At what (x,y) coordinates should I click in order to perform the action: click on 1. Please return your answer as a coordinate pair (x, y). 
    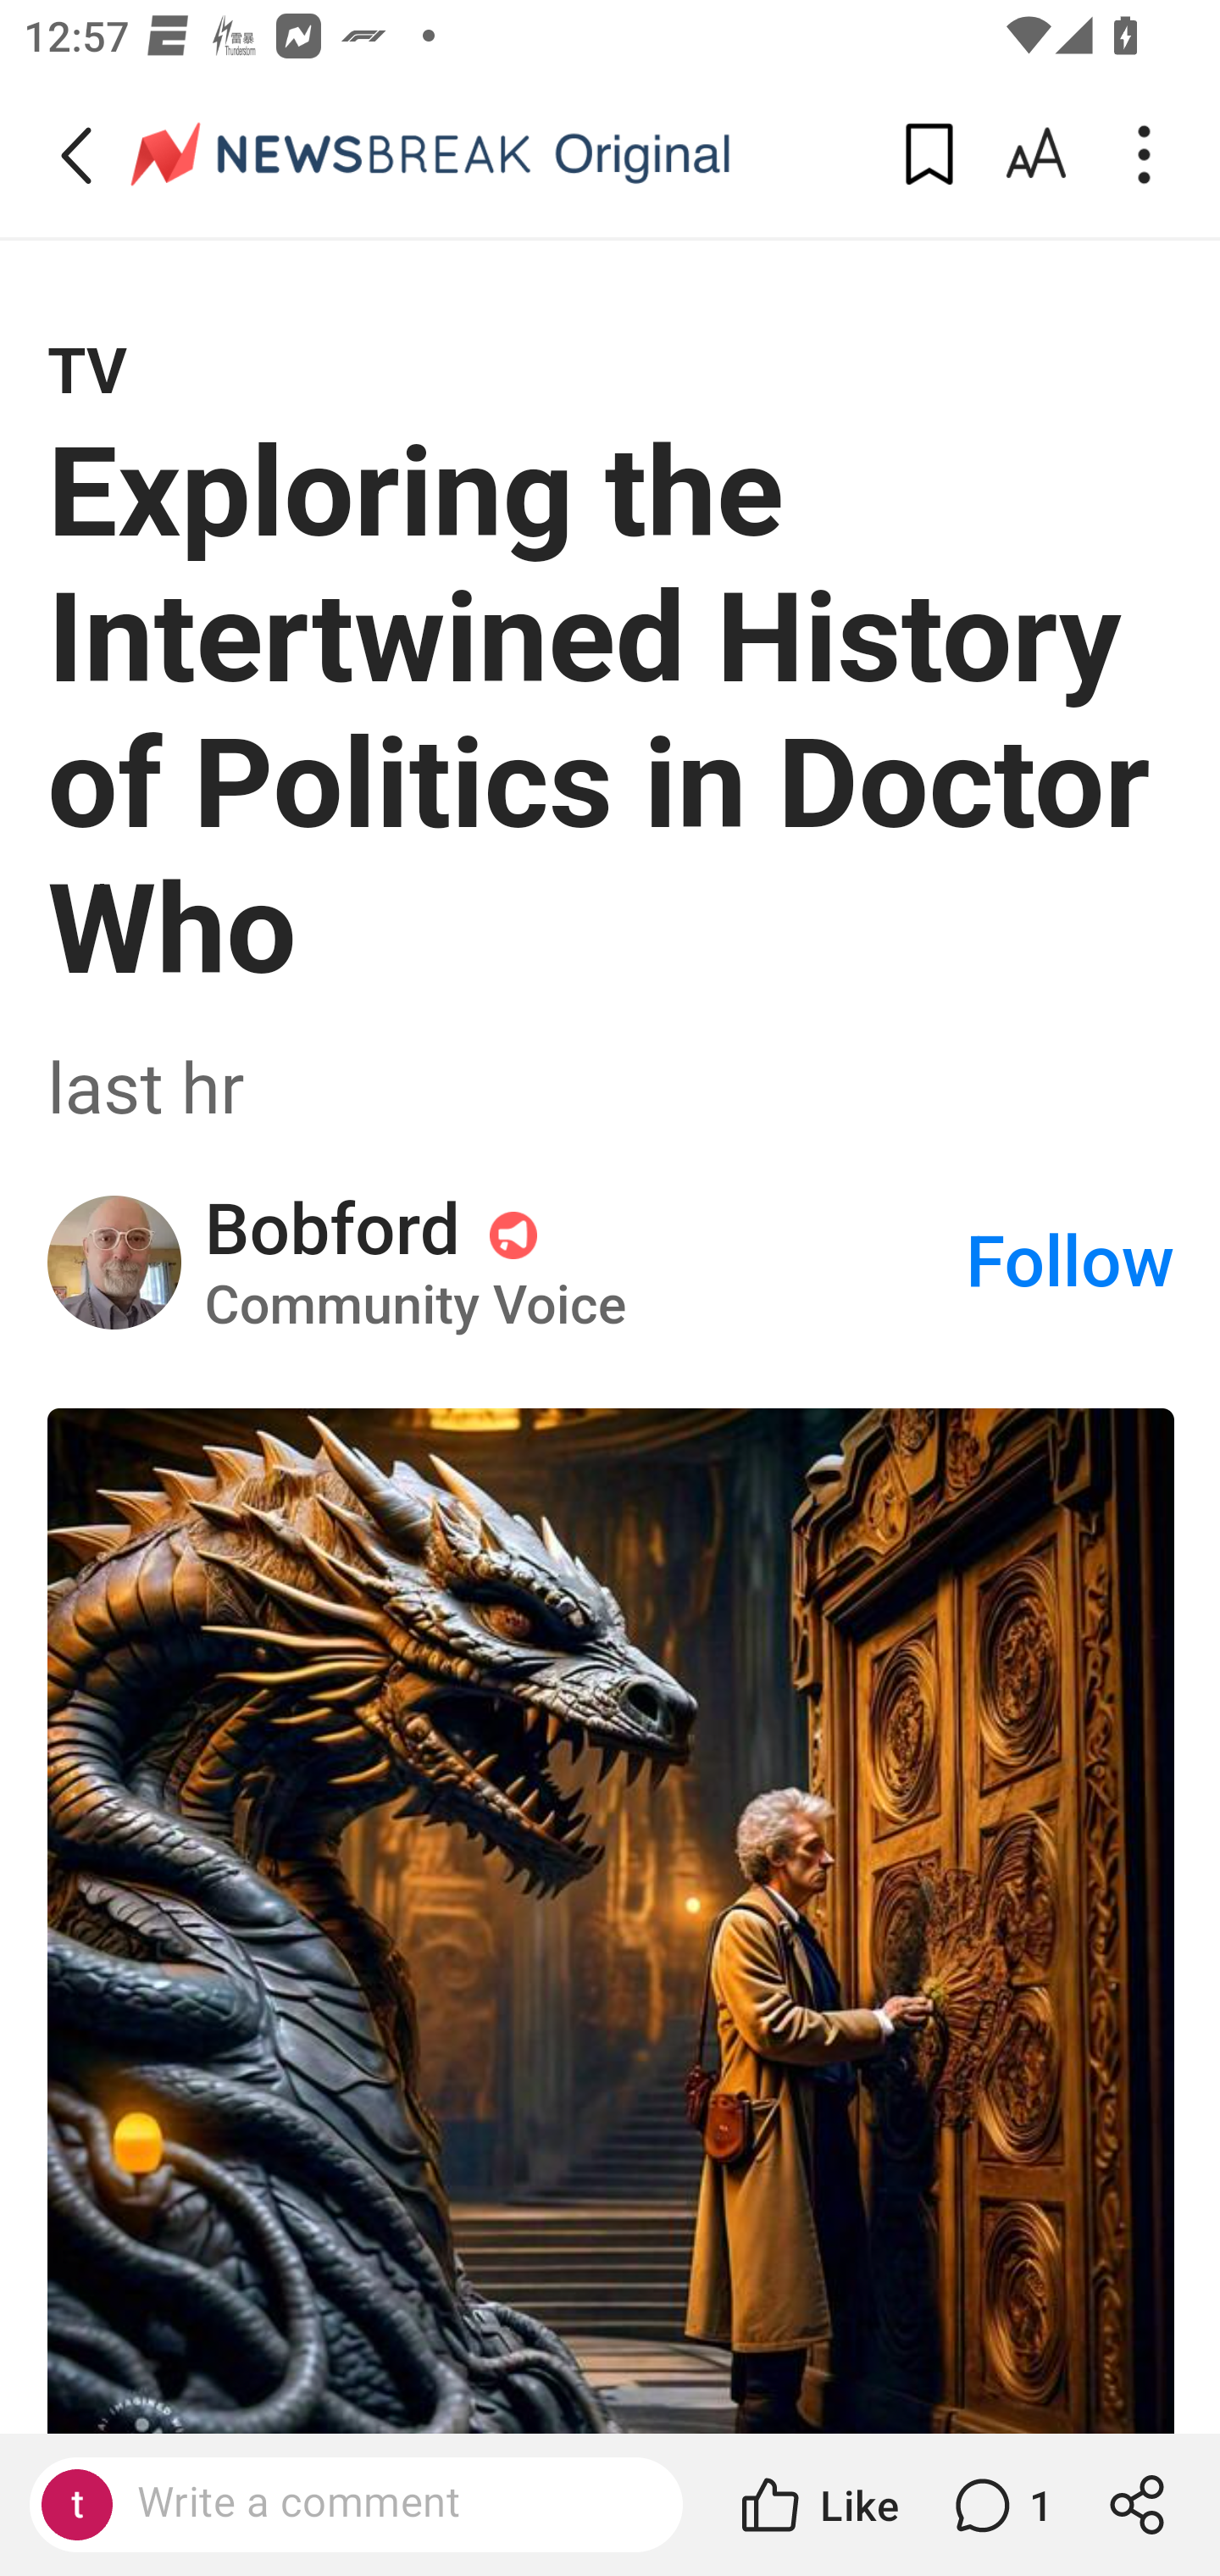
    Looking at the image, I should click on (1000, 2505).